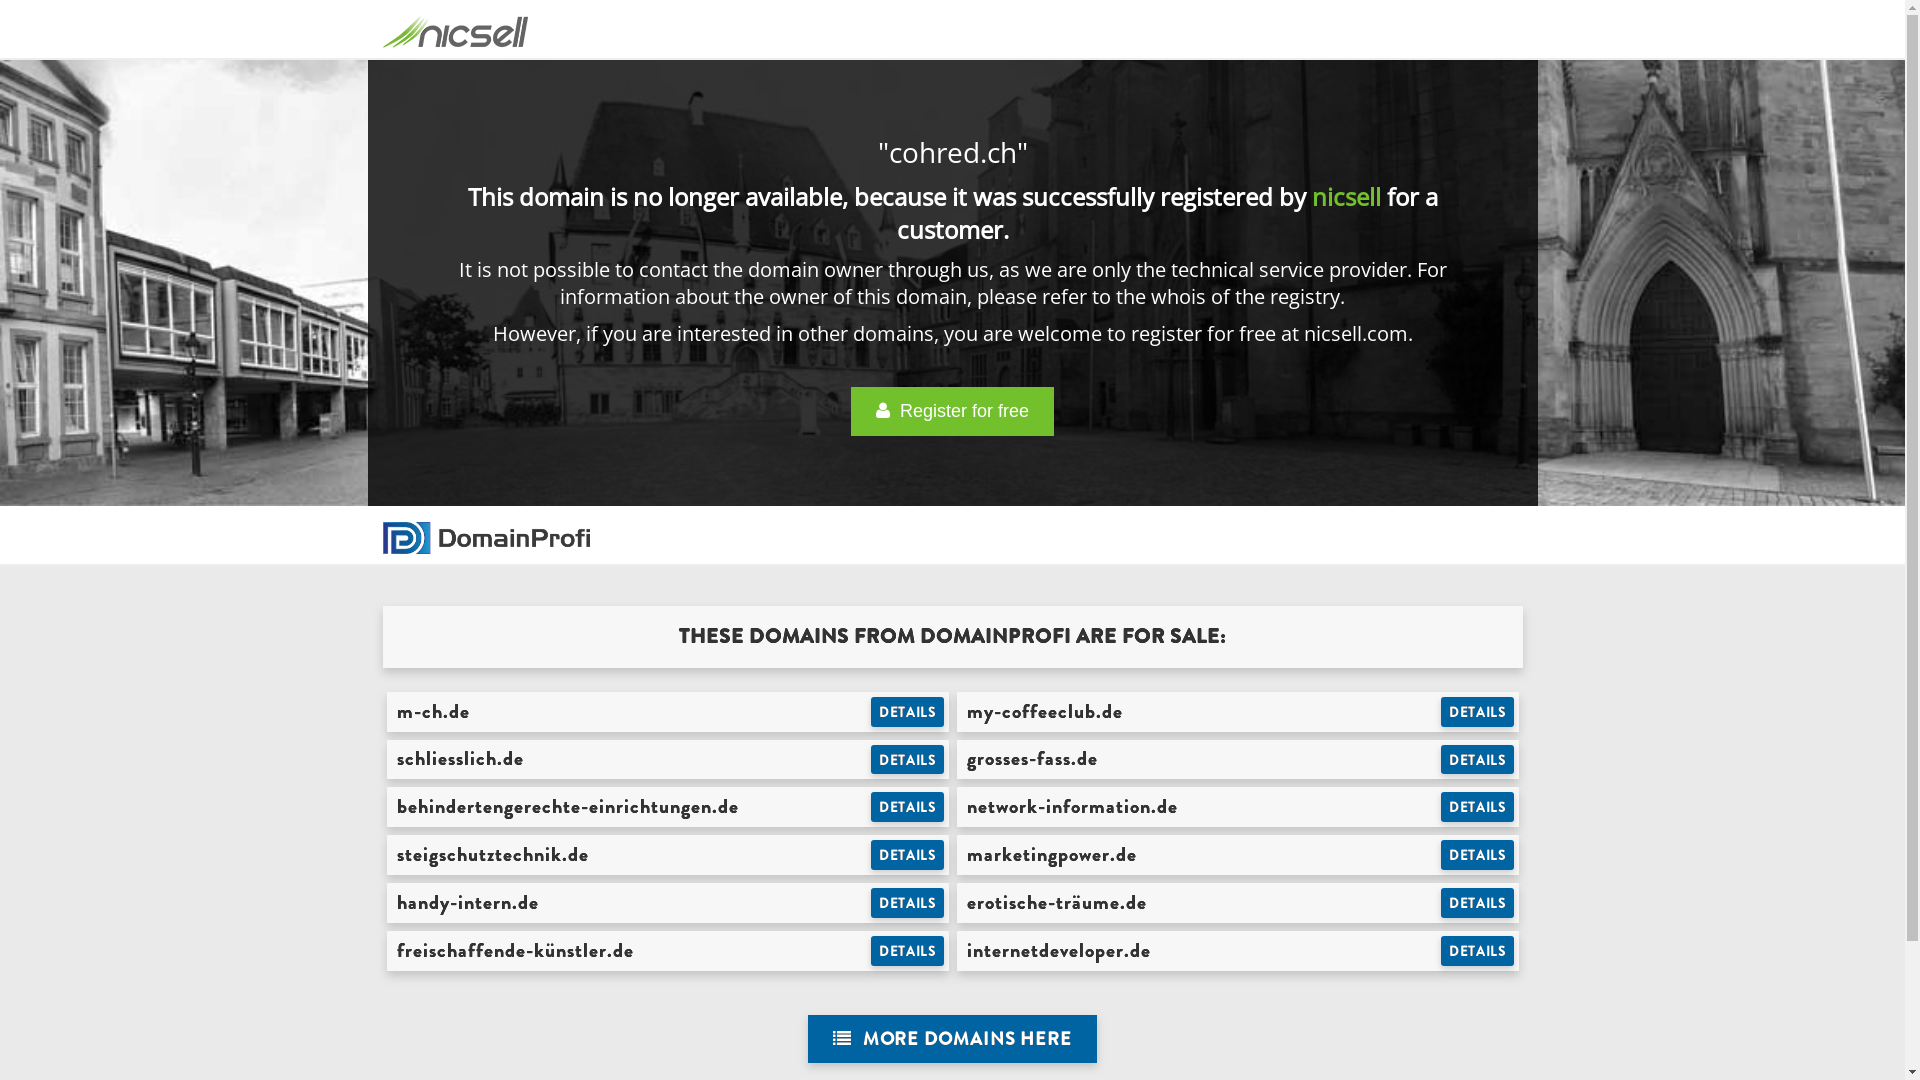 This screenshot has width=1920, height=1080. Describe the element at coordinates (1346, 196) in the screenshot. I see `nicsell` at that location.